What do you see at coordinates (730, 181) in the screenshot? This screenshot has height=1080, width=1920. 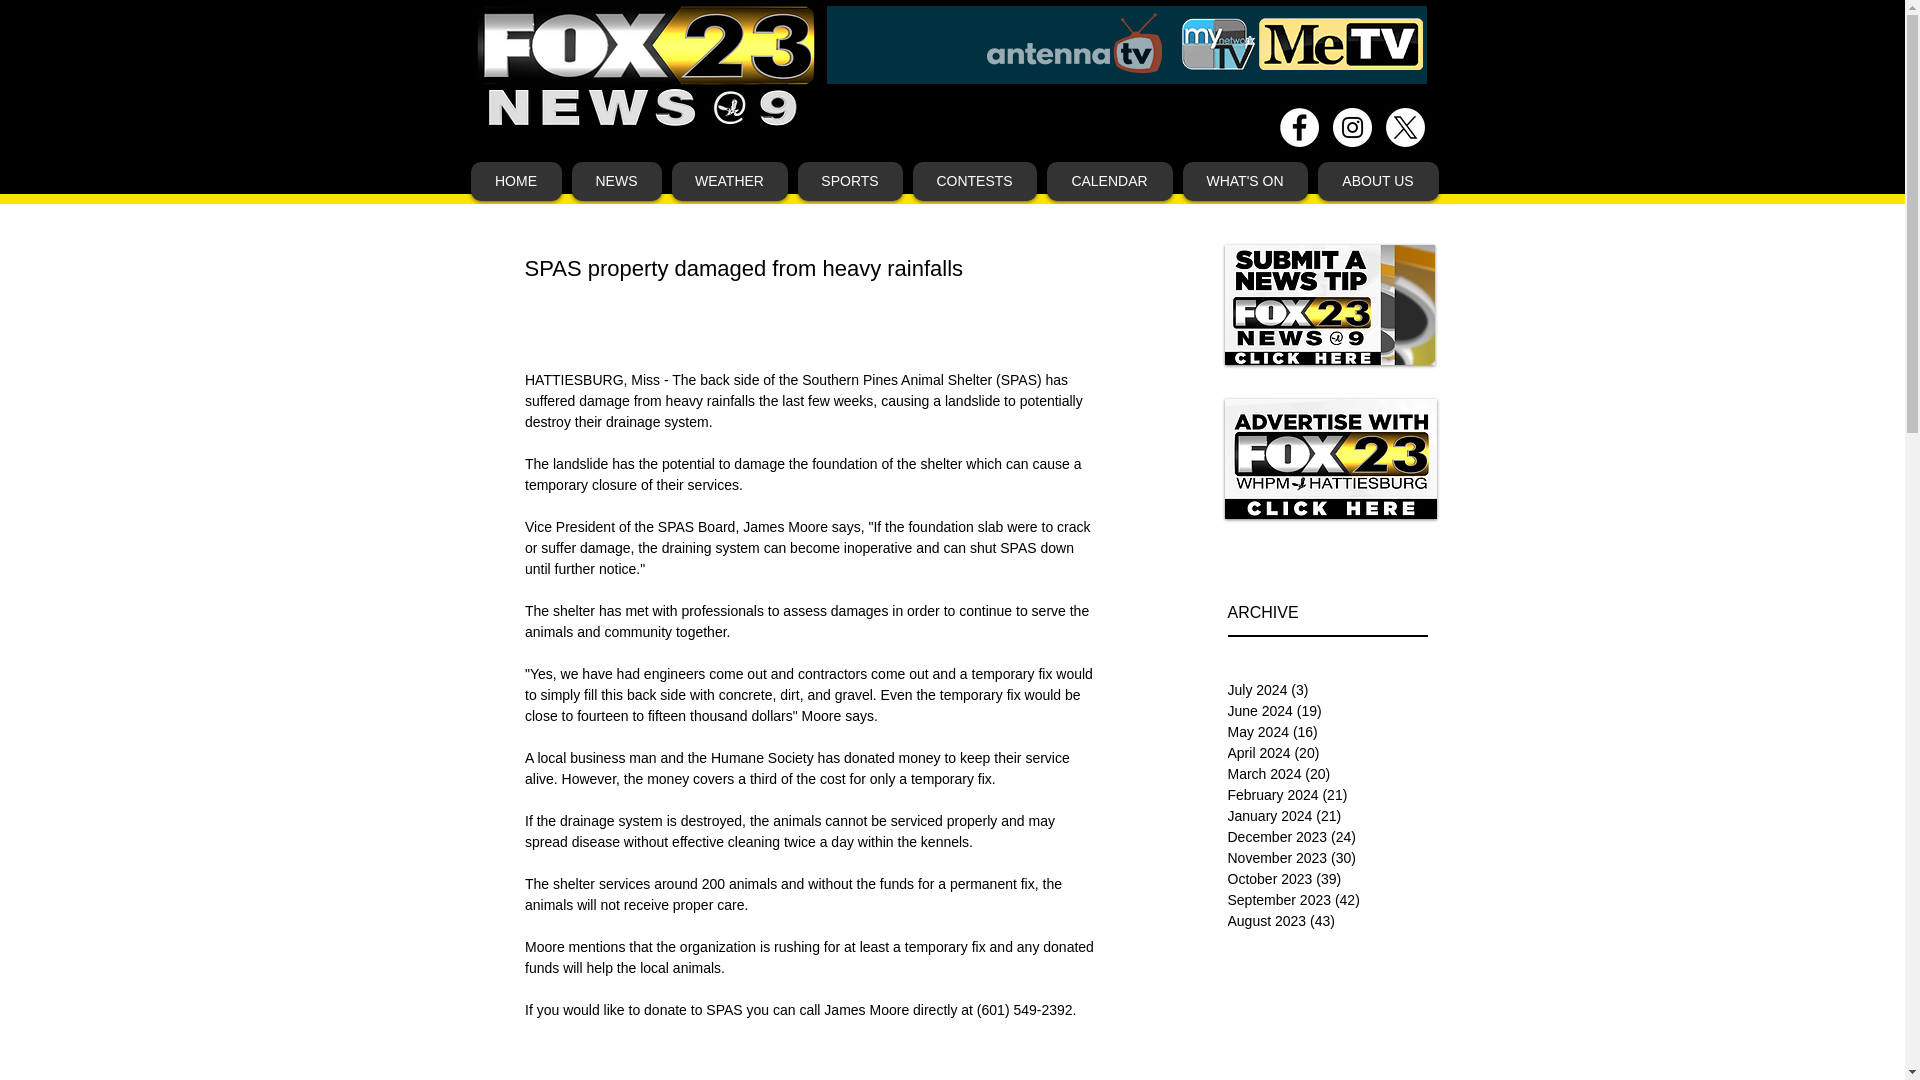 I see `WEATHER` at bounding box center [730, 181].